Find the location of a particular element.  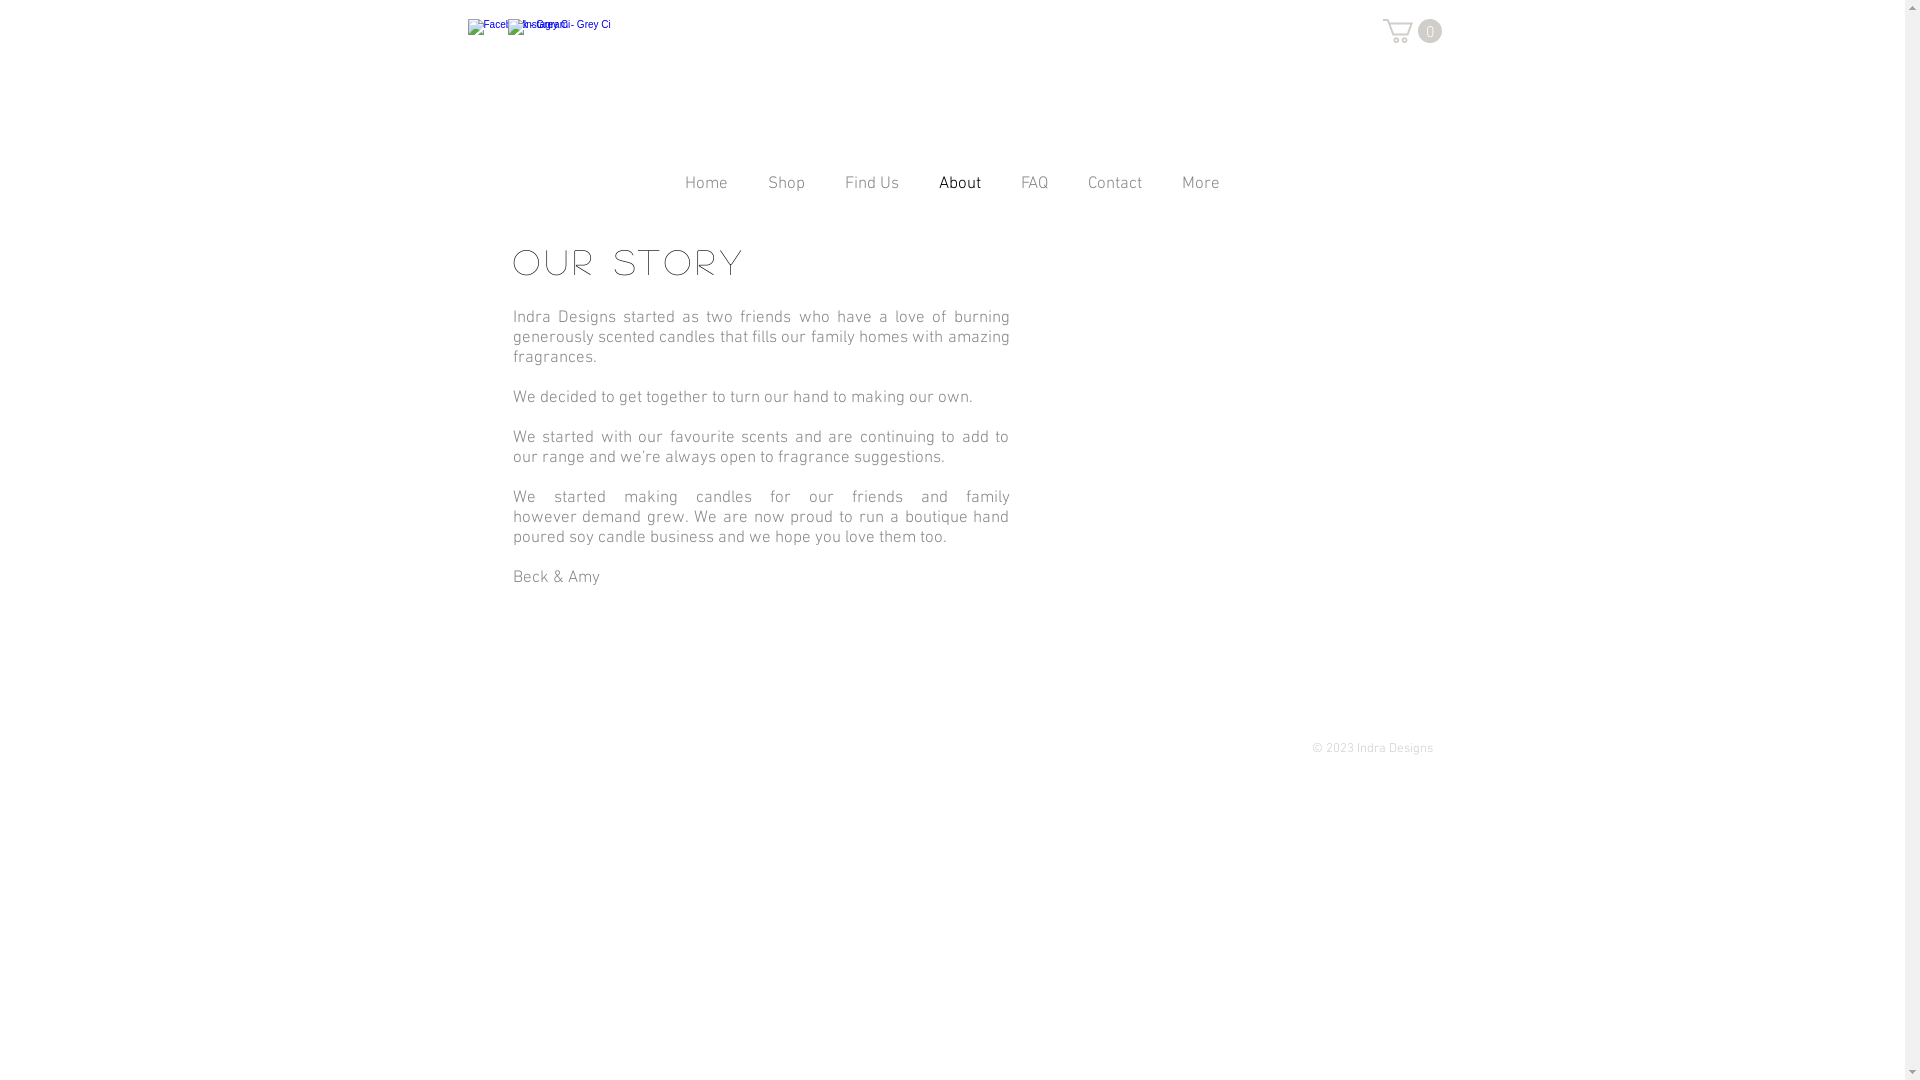

Indra-Logo-Design-03.png 2015-10-29-21:51:54 is located at coordinates (953, 86).